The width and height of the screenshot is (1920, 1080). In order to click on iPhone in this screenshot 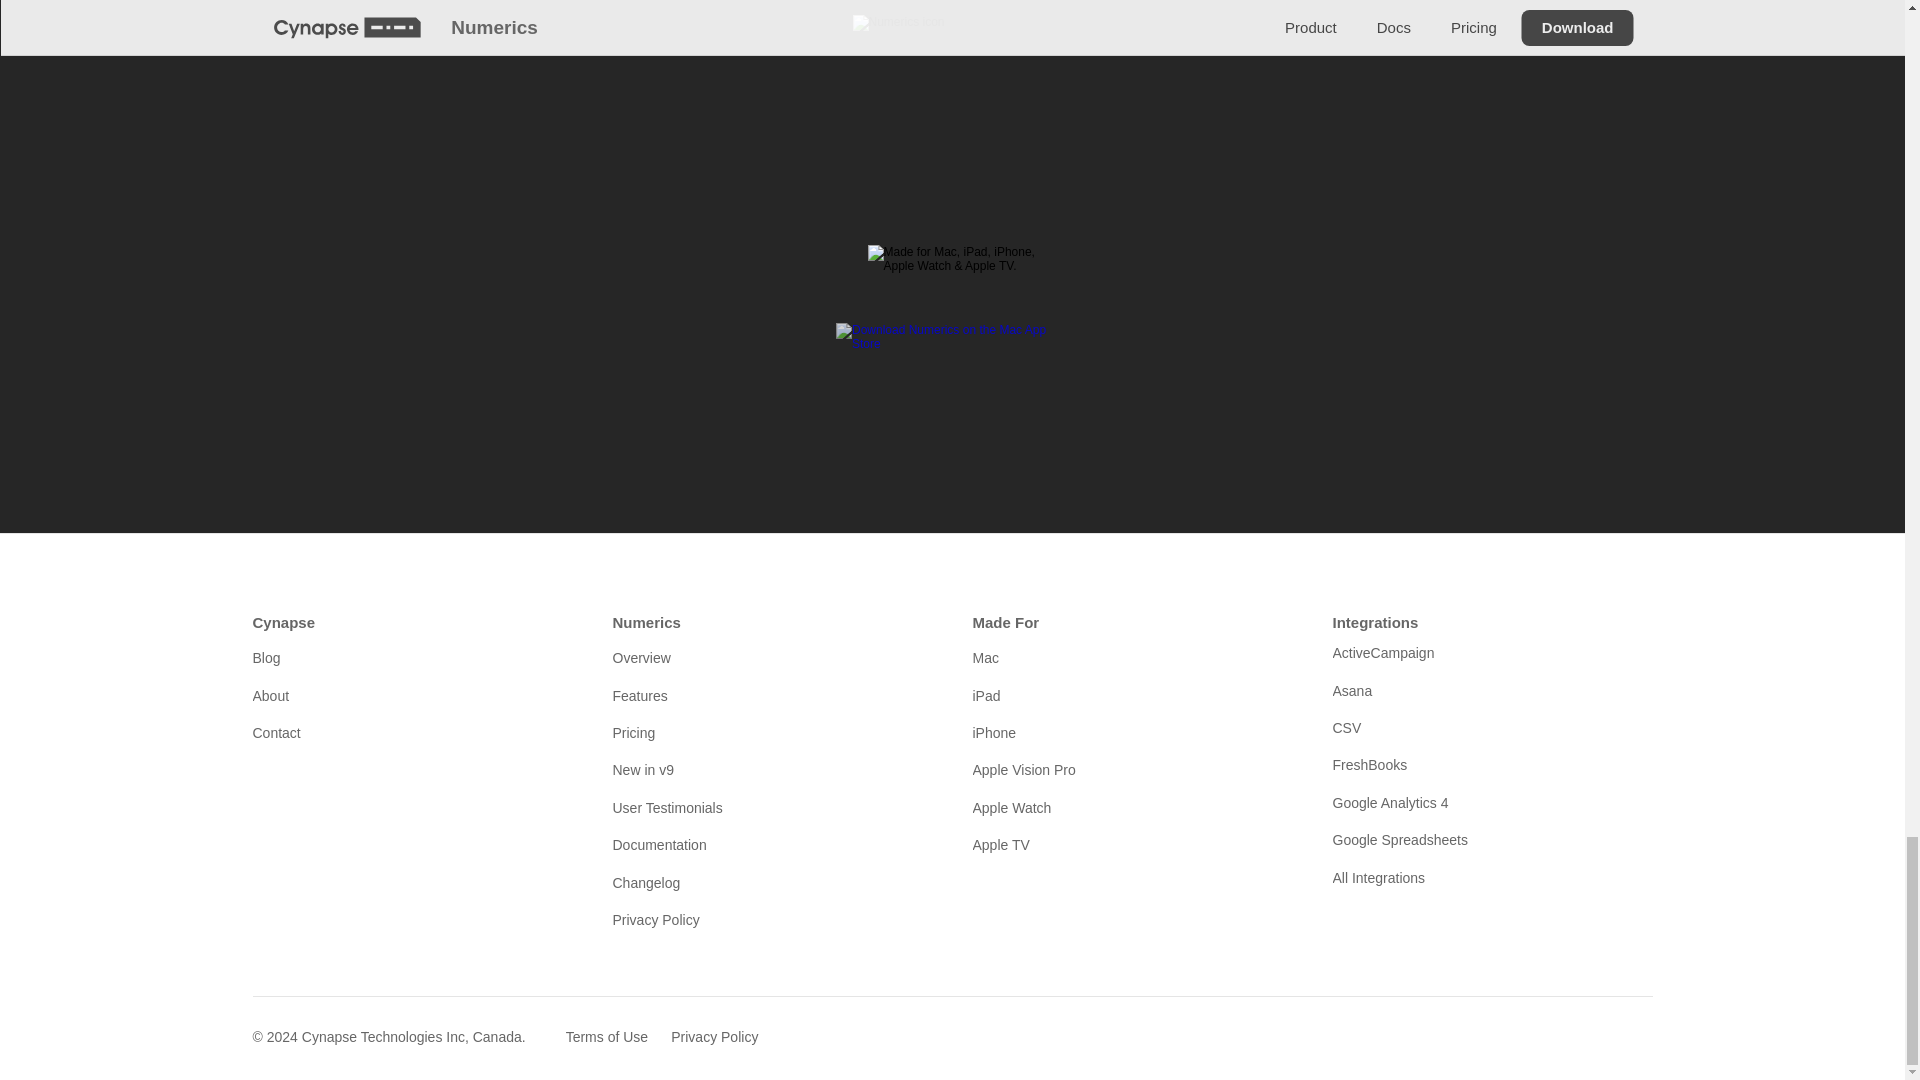, I will do `click(1132, 733)`.